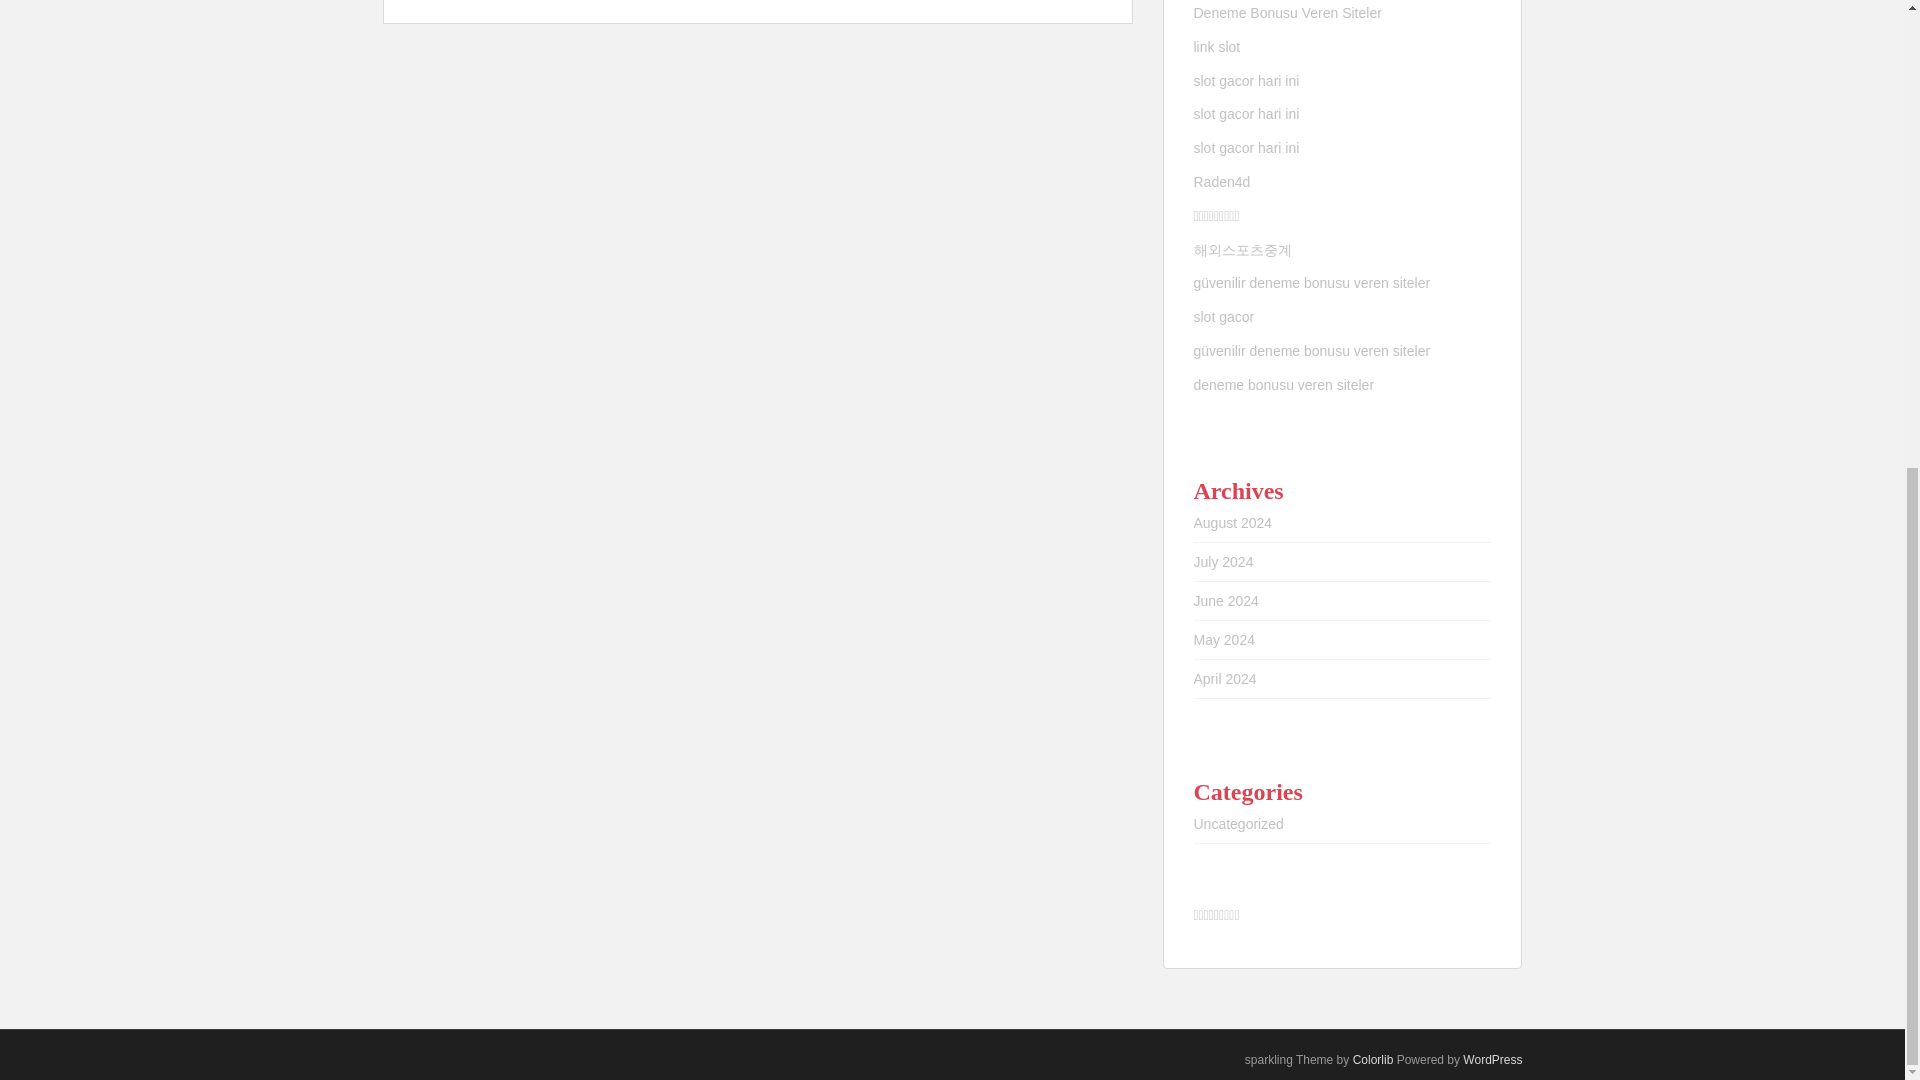  What do you see at coordinates (1288, 12) in the screenshot?
I see `Deneme Bonusu Veren Siteler` at bounding box center [1288, 12].